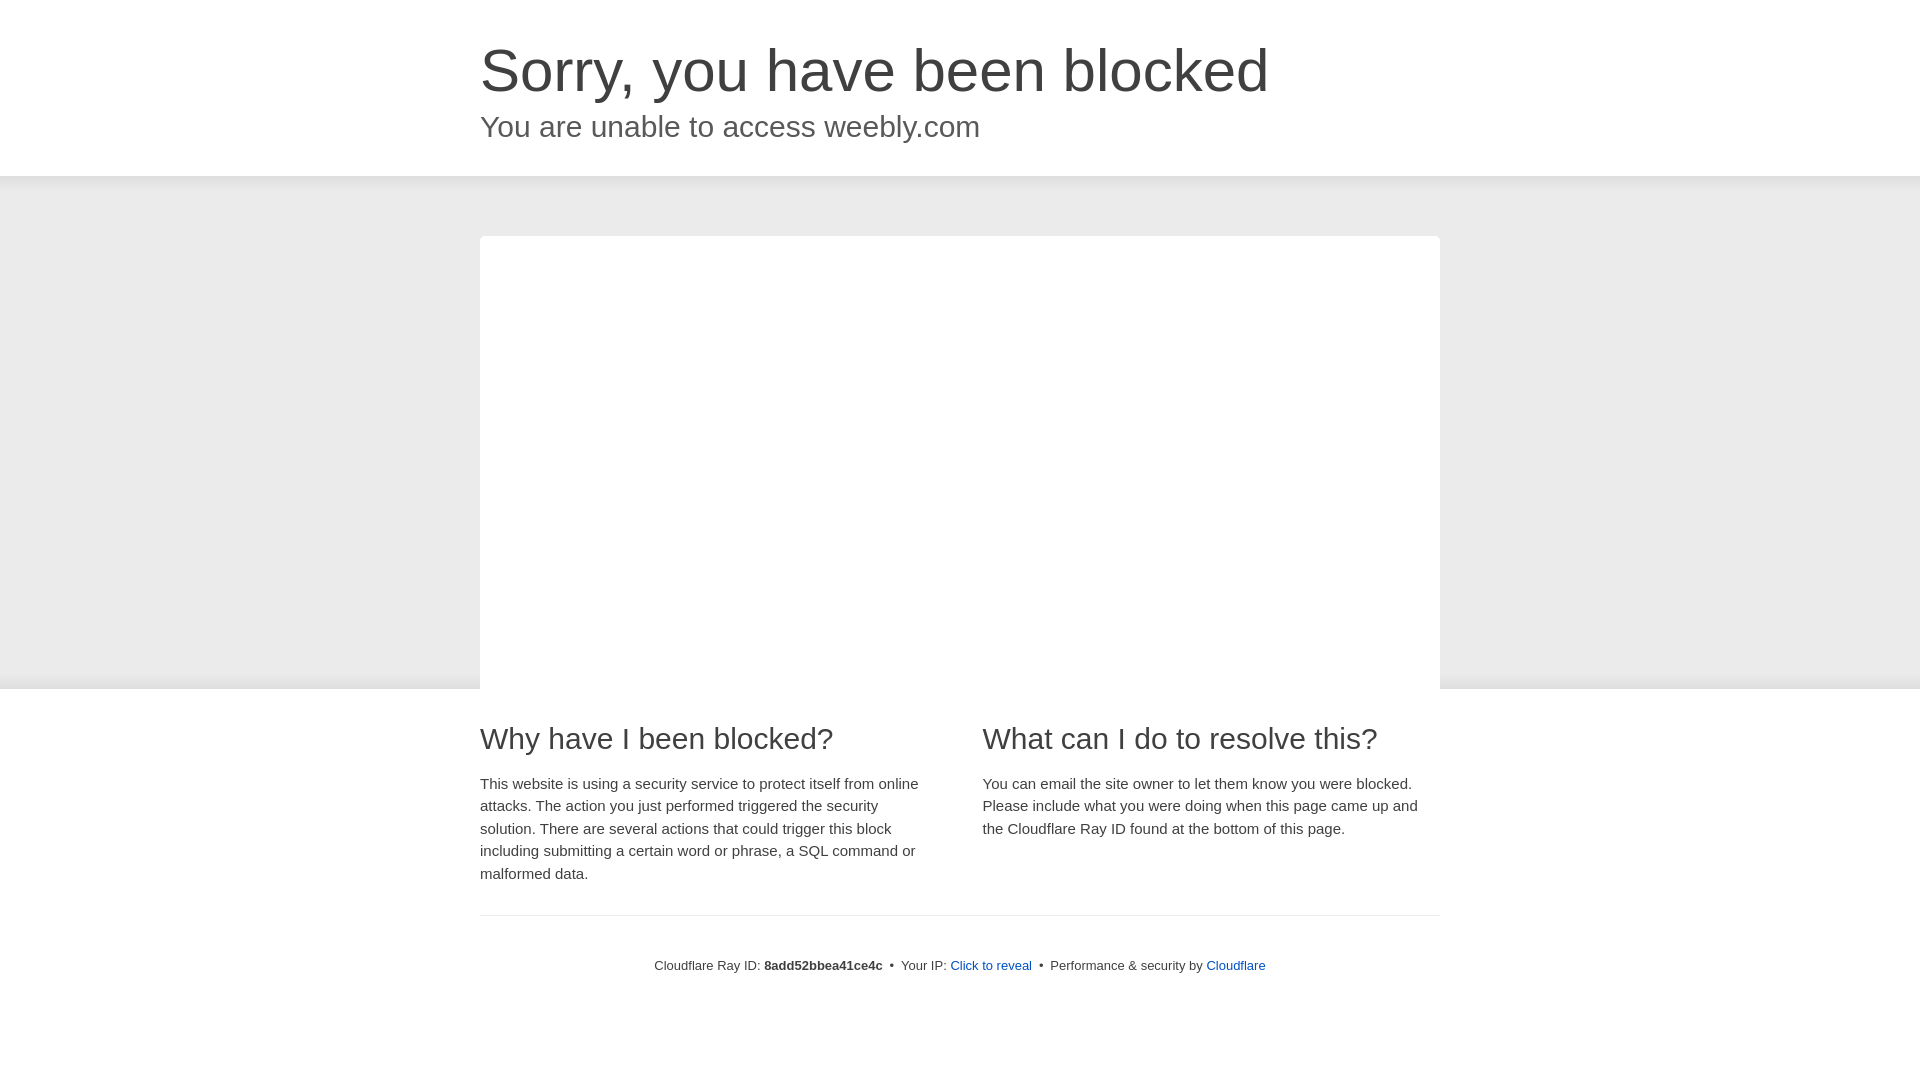 Image resolution: width=1920 pixels, height=1080 pixels. Describe the element at coordinates (1235, 965) in the screenshot. I see `Cloudflare` at that location.